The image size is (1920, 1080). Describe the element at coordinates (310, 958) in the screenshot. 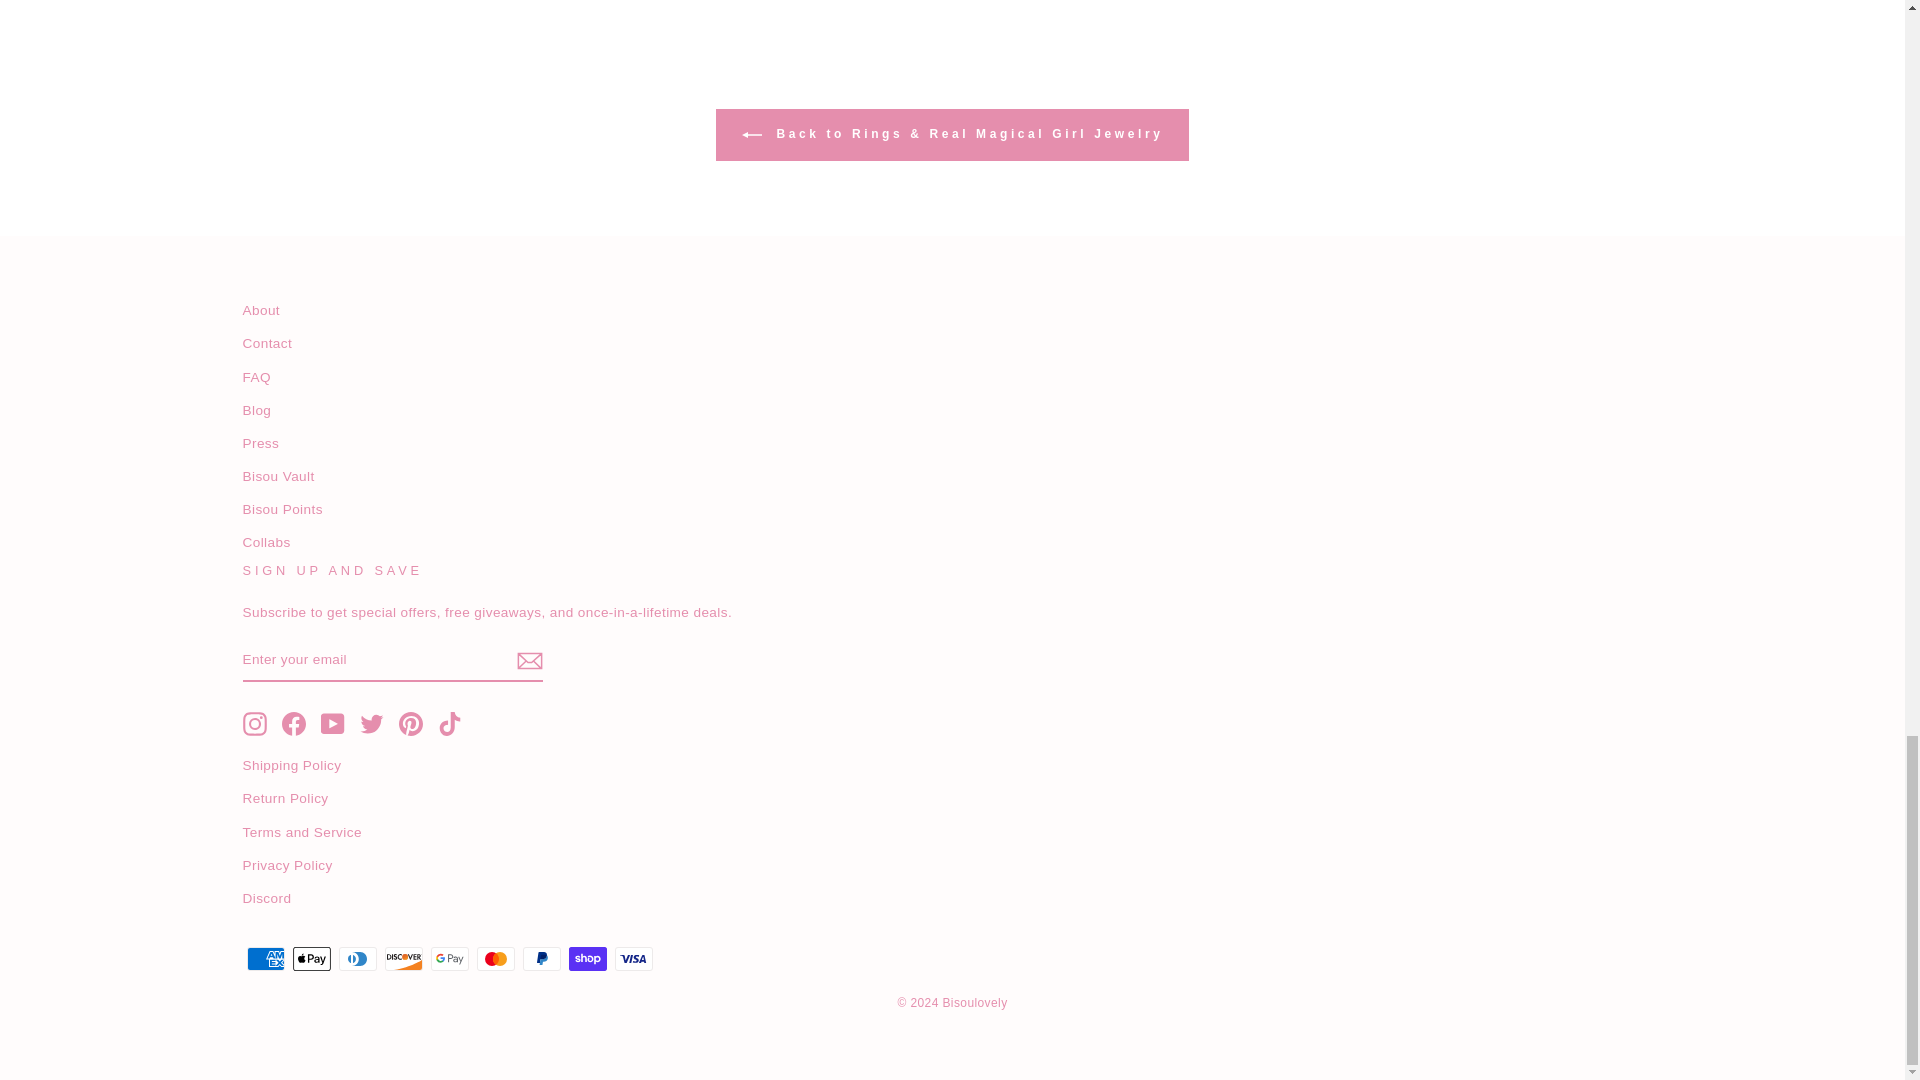

I see `Apple Pay` at that location.